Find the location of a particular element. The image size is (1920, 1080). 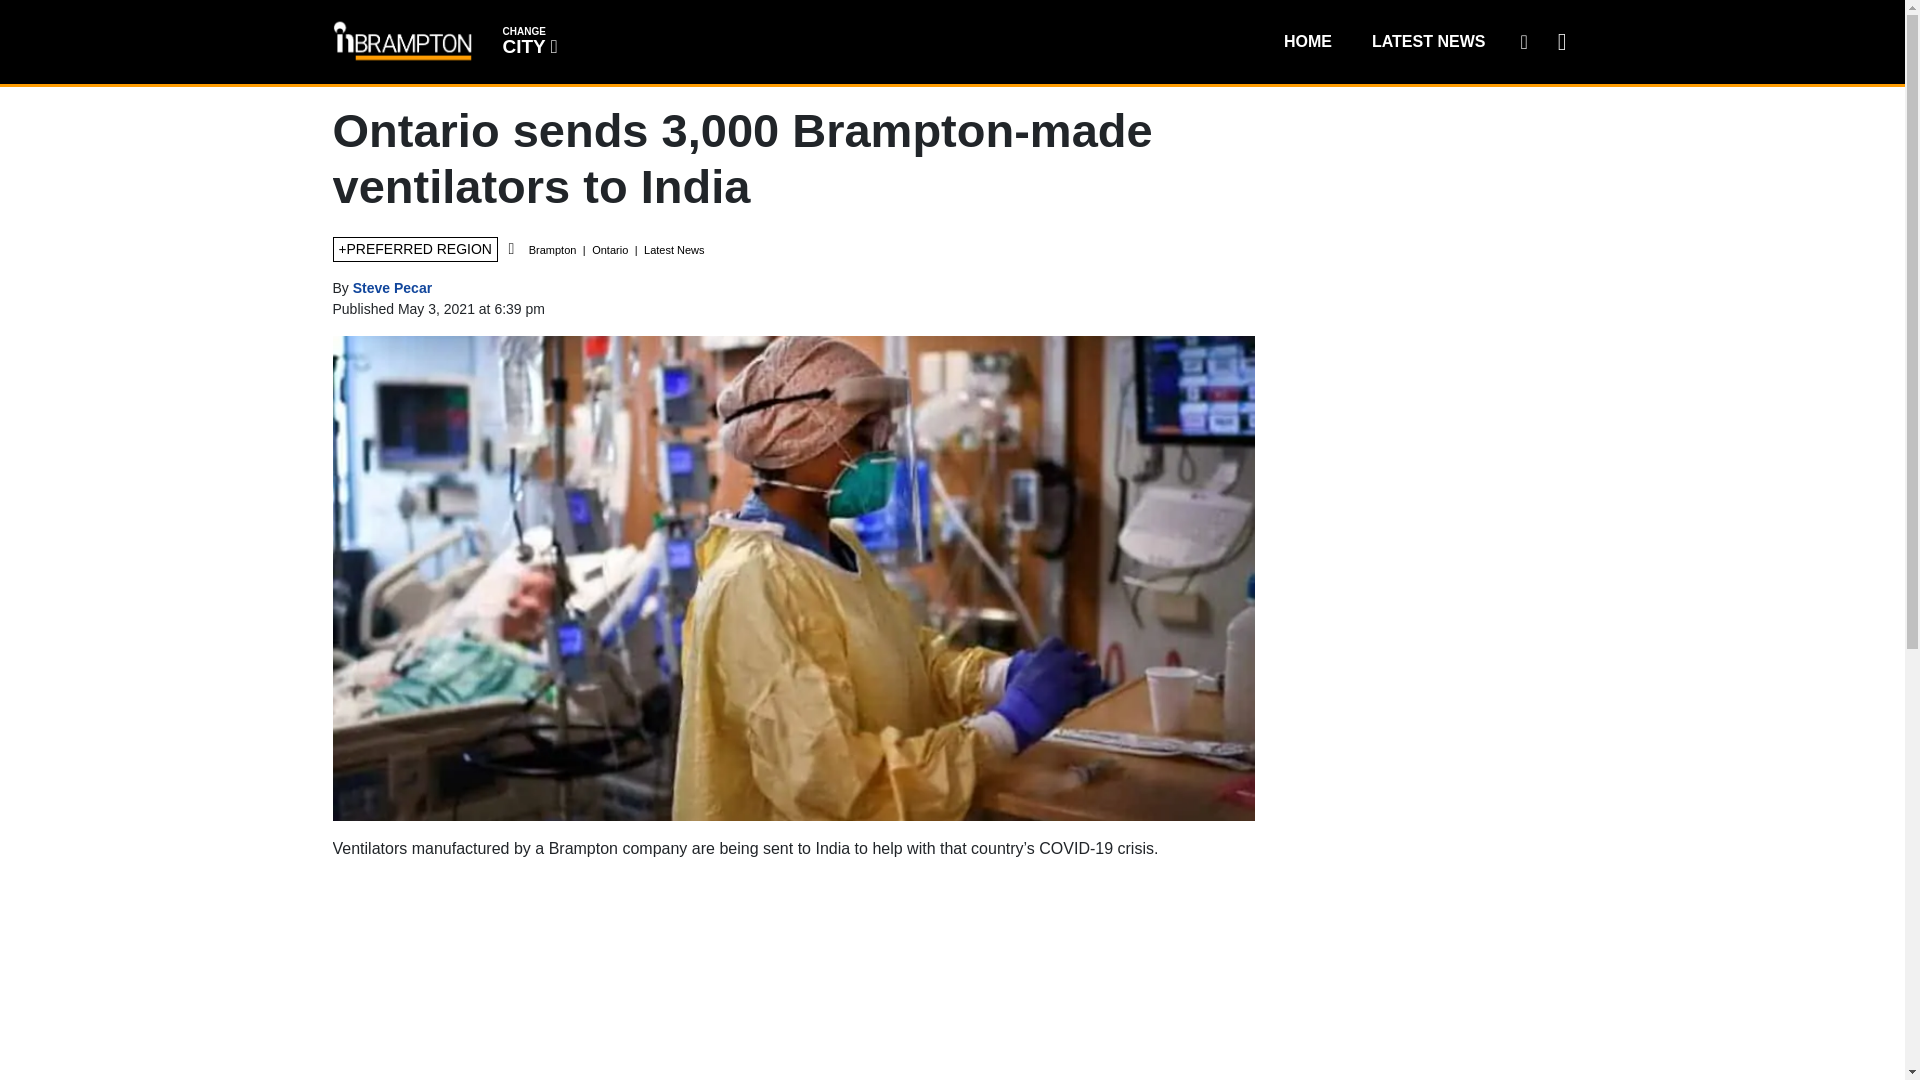

Posts by 921 is located at coordinates (392, 287).